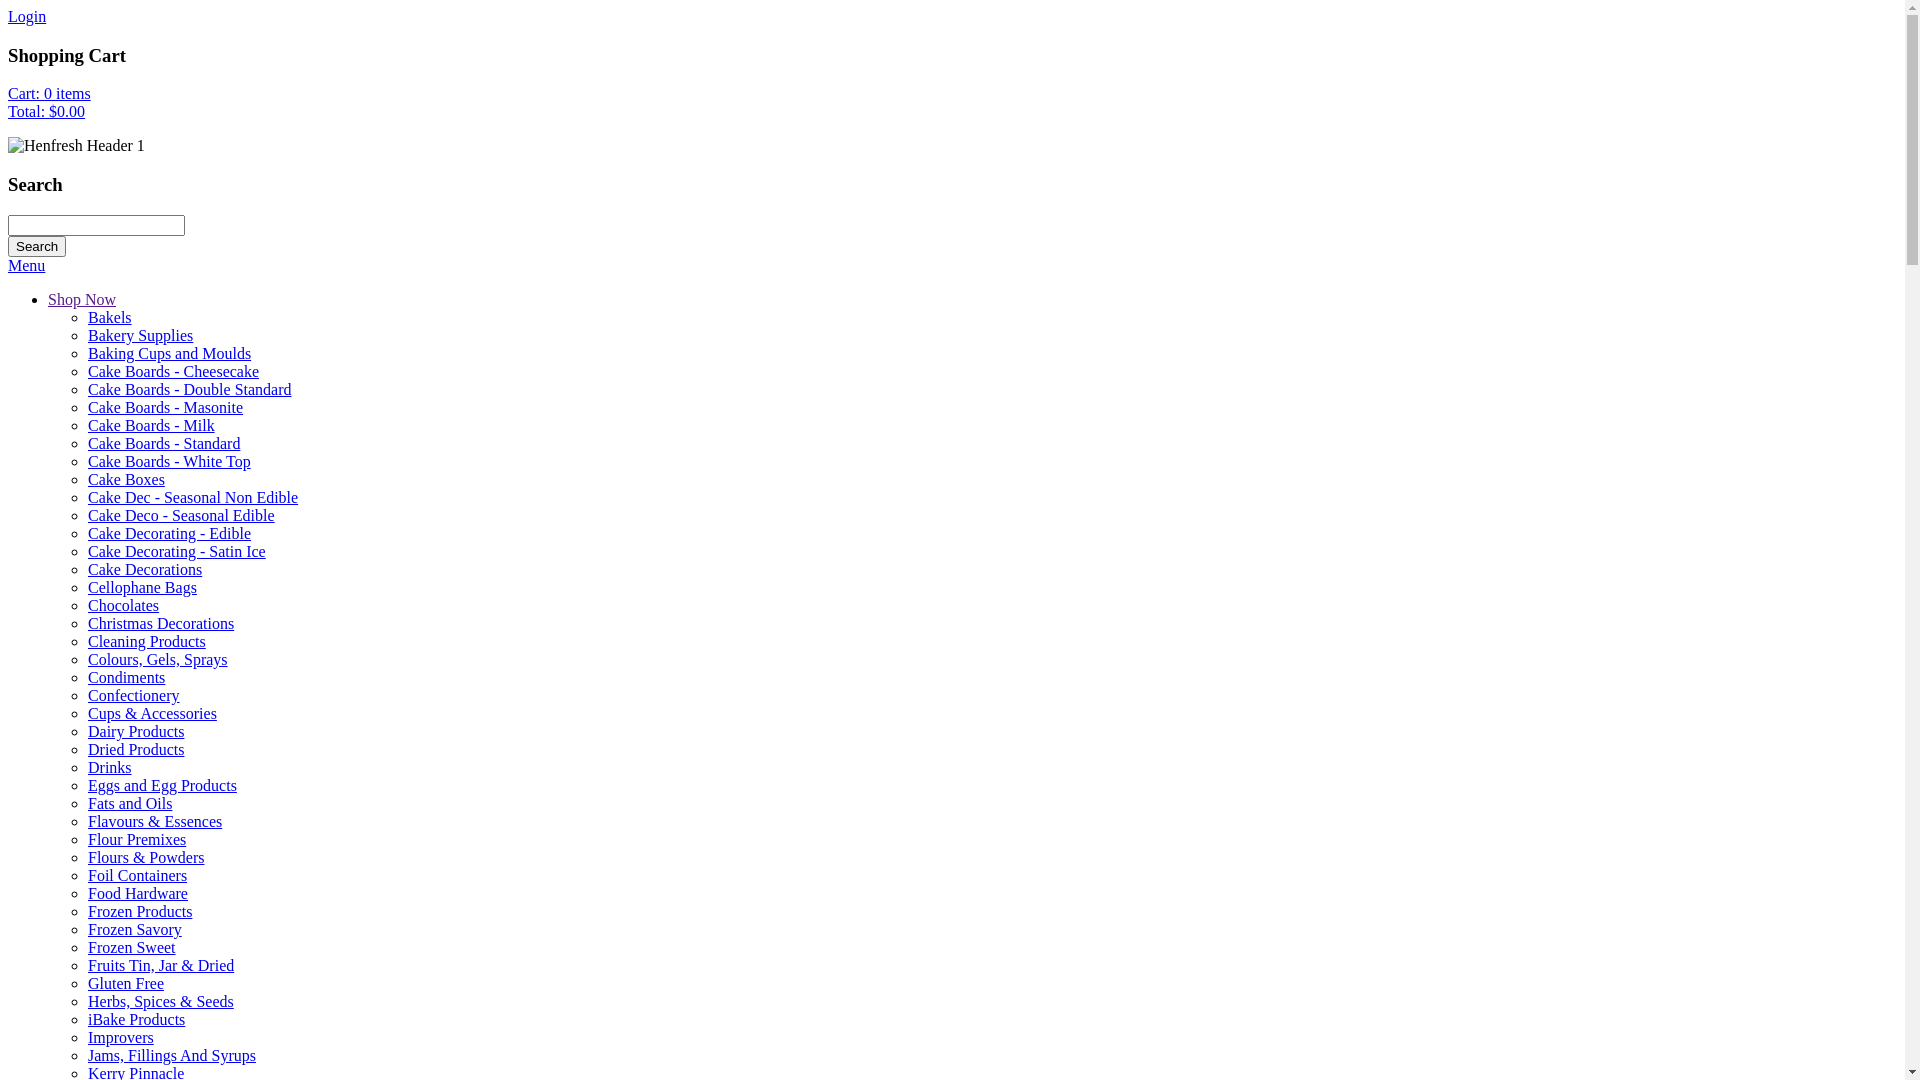 The width and height of the screenshot is (1920, 1080). I want to click on Flavours & Essences, so click(155, 822).